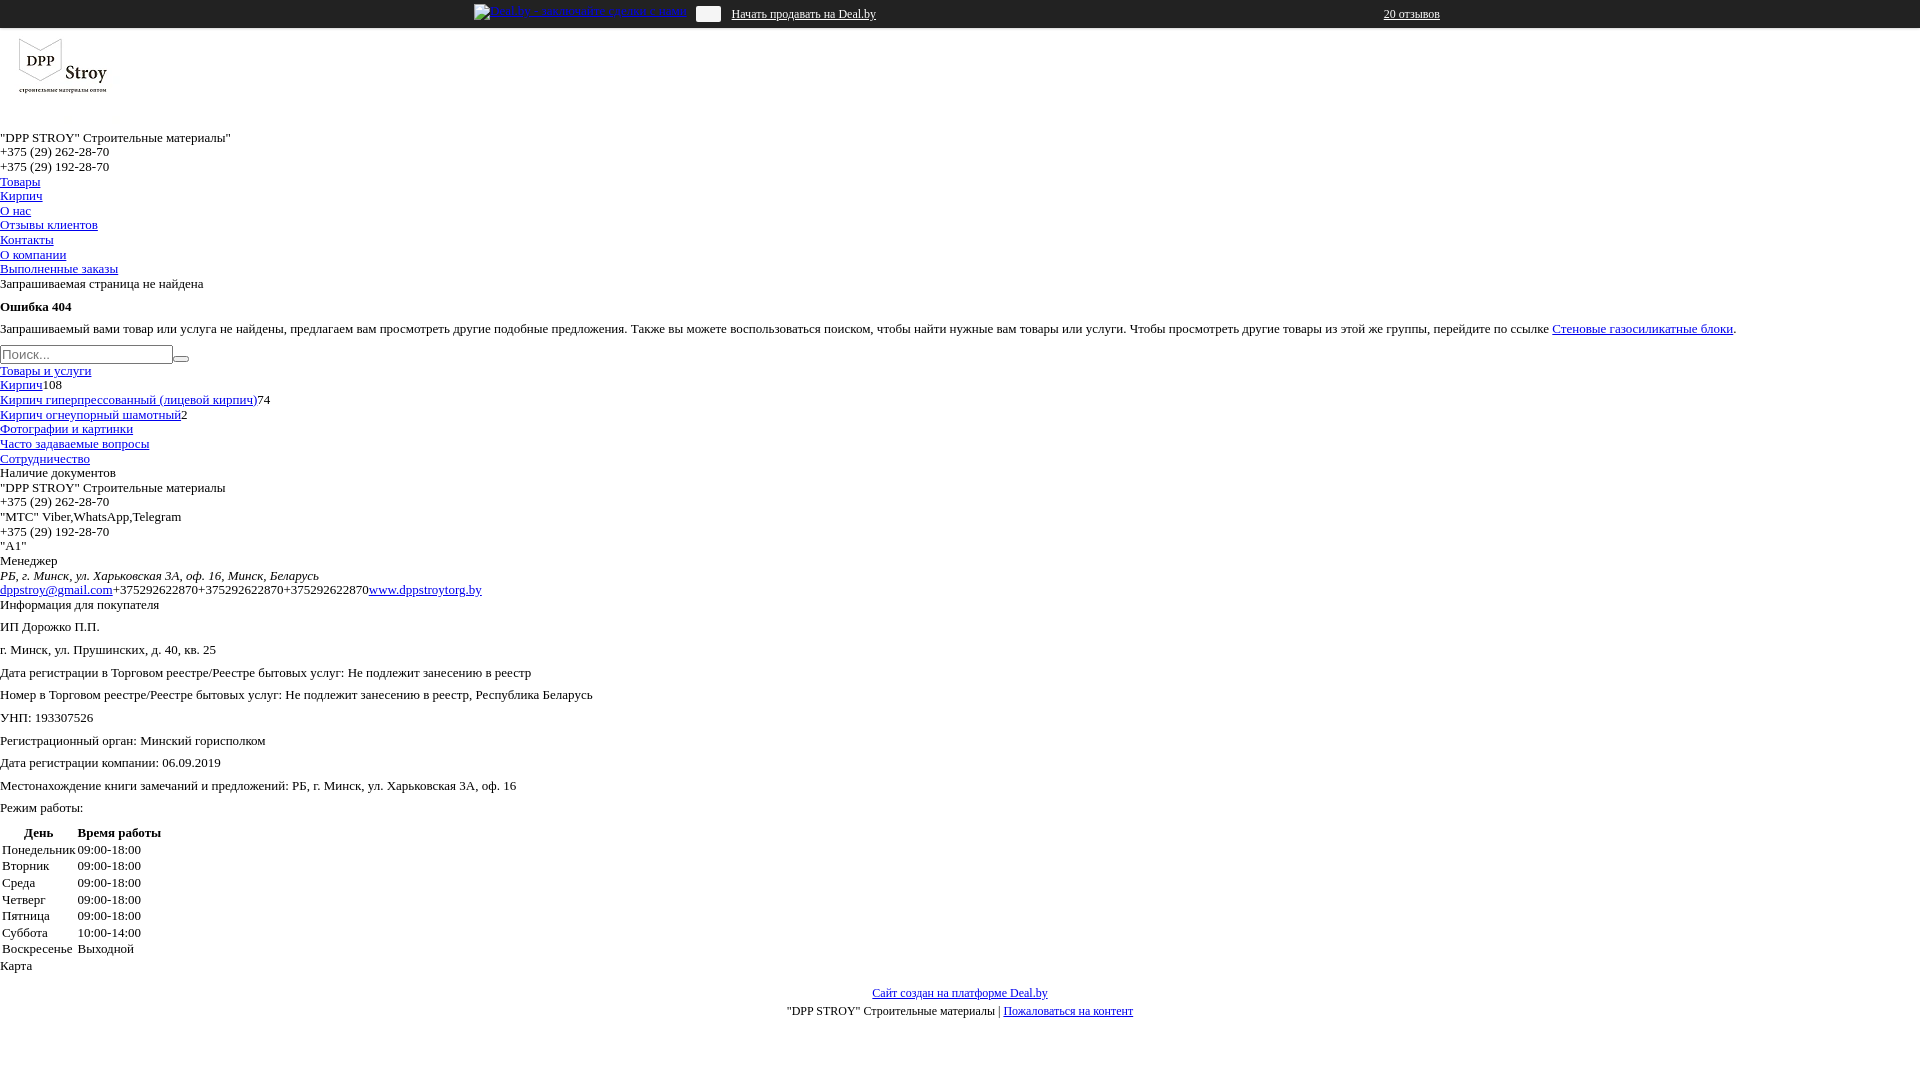  Describe the element at coordinates (426, 590) in the screenshot. I see `www.dppstroytorg.by` at that location.